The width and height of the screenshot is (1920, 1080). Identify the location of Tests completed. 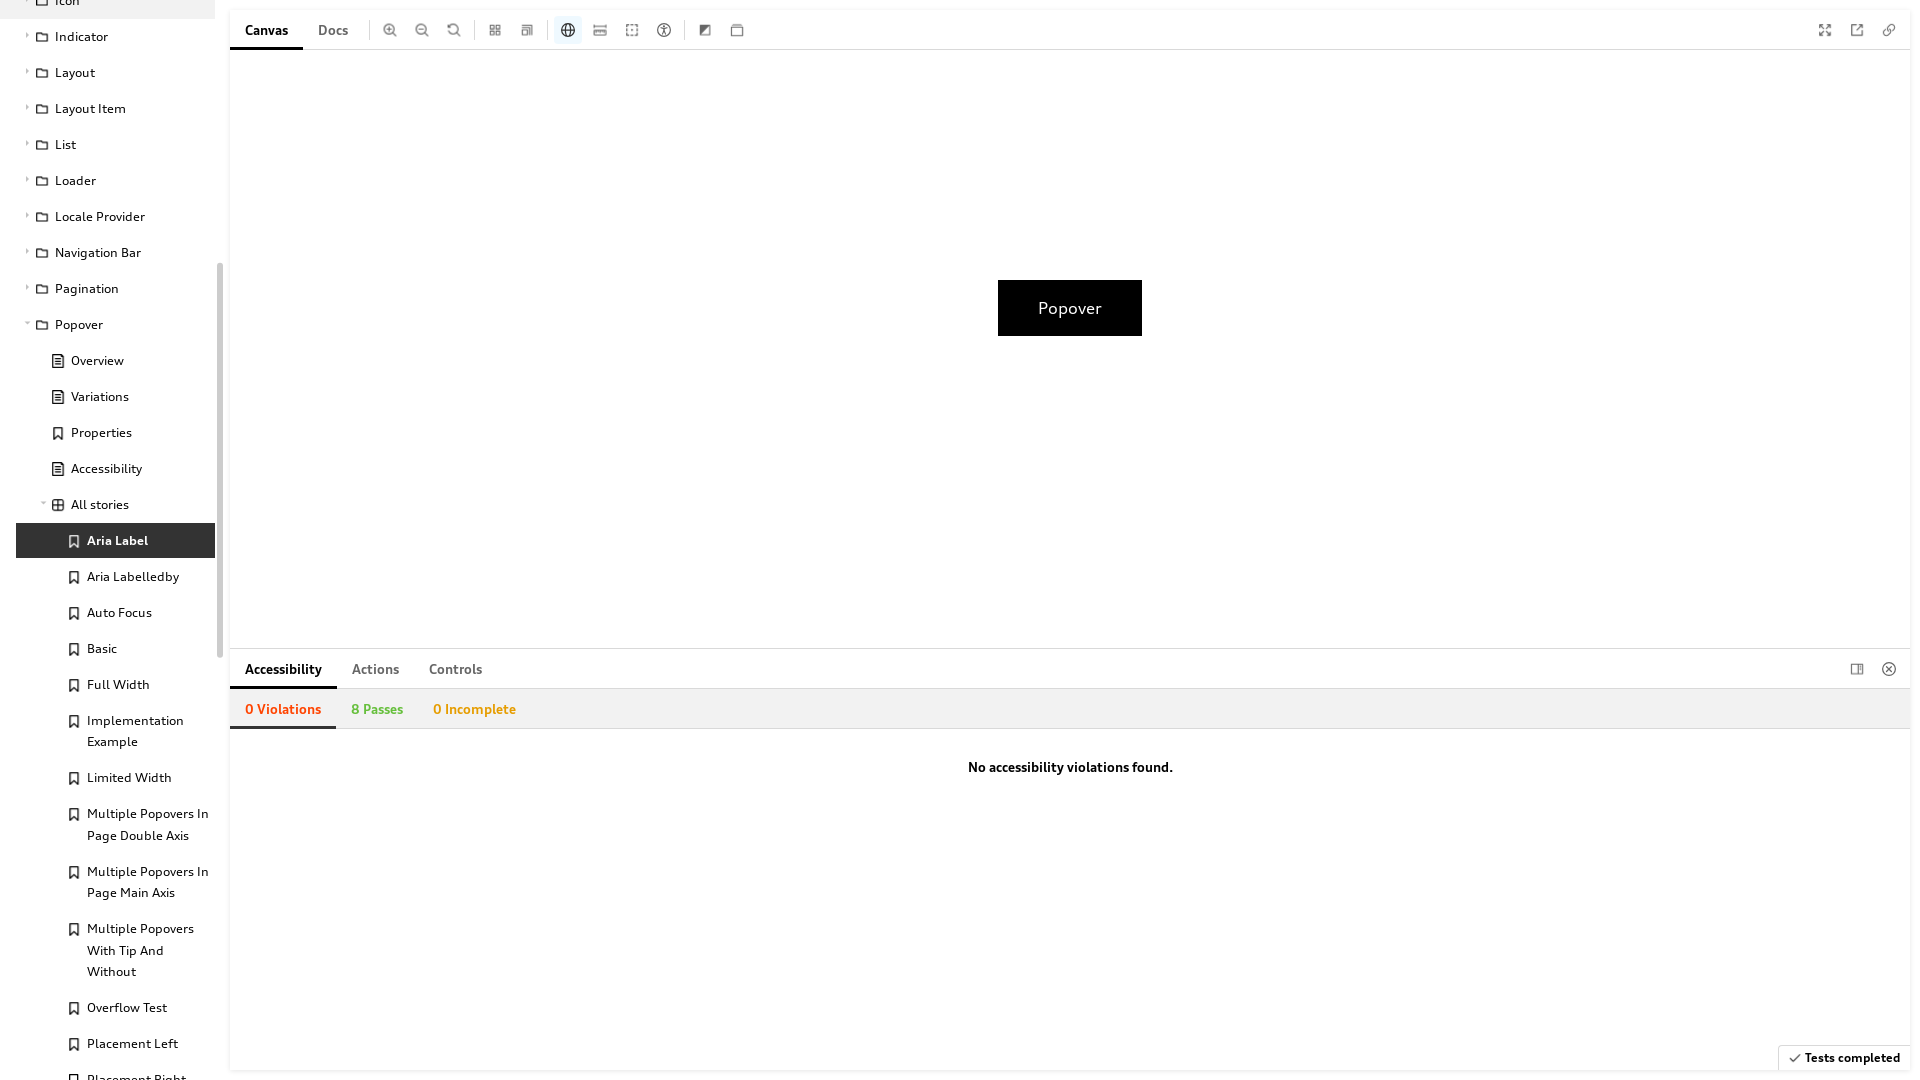
(1844, 1058).